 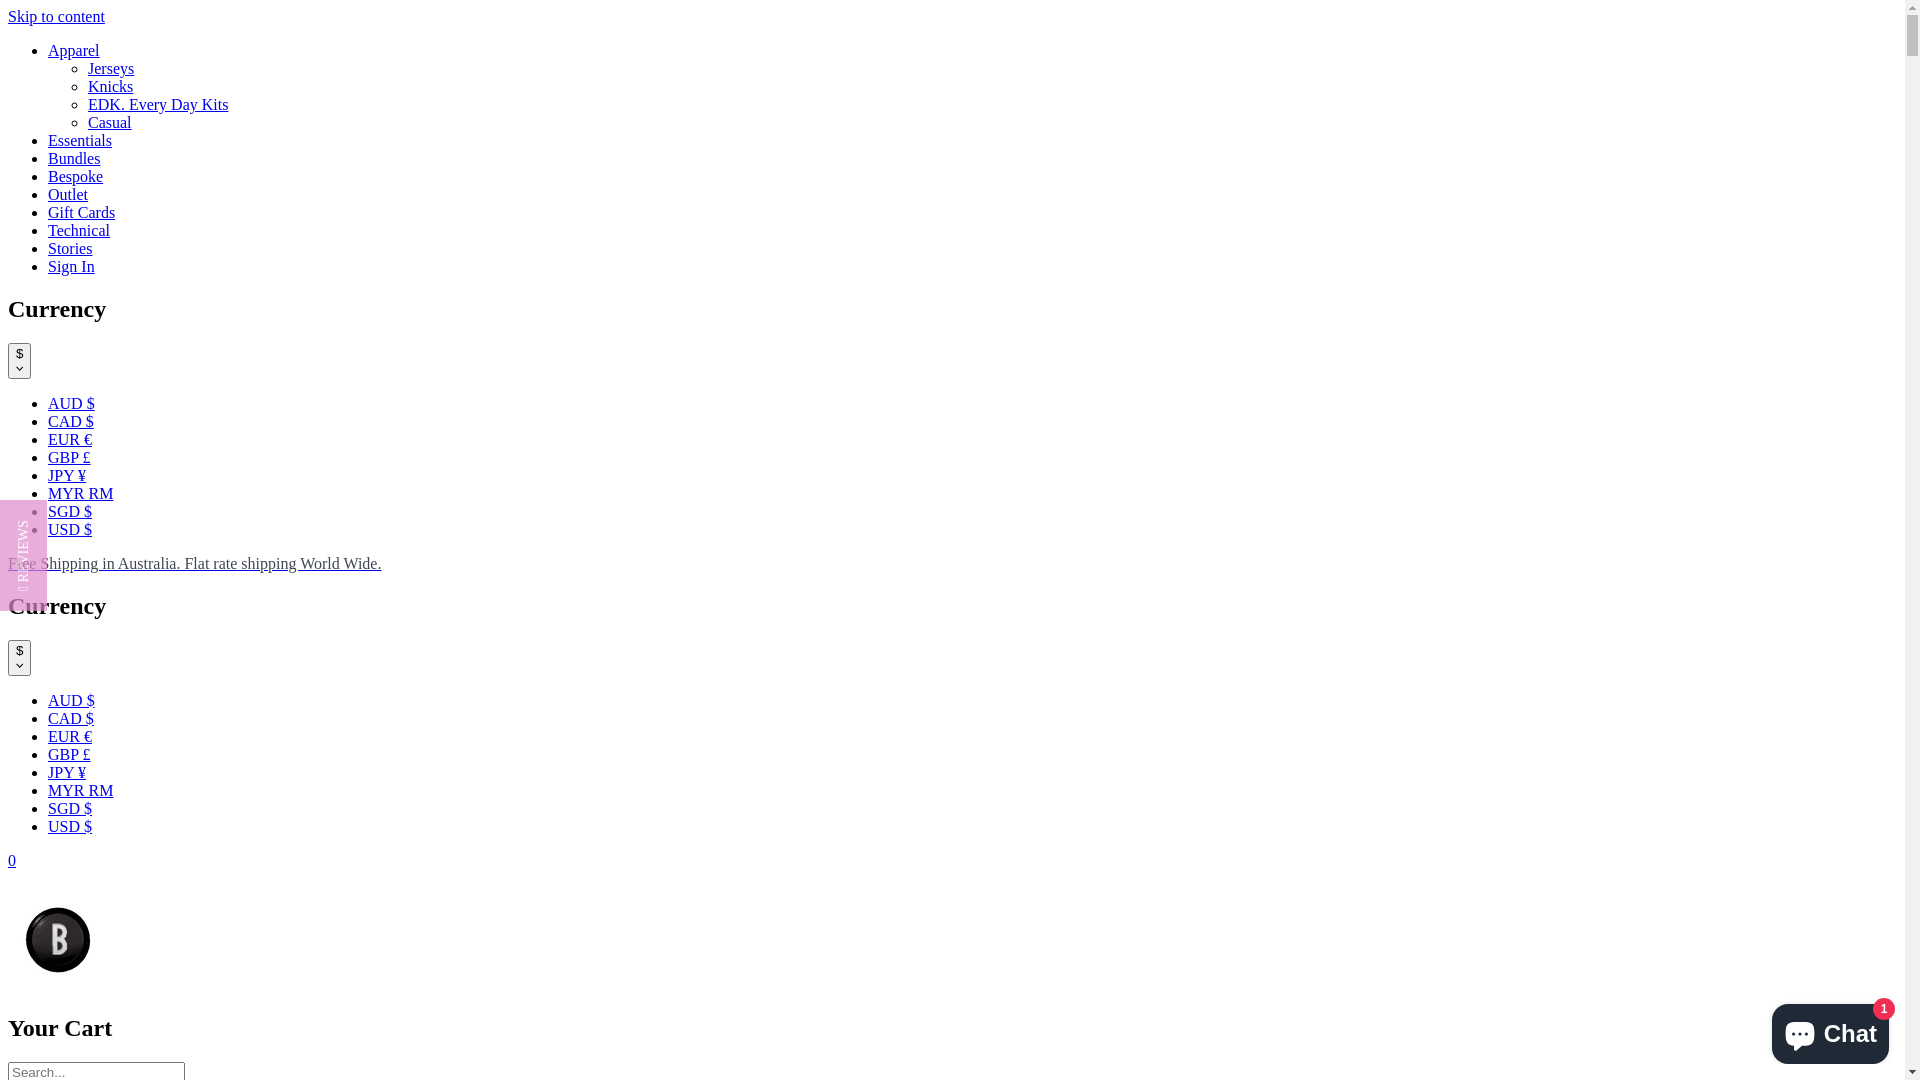 I want to click on Sign In, so click(x=72, y=266).